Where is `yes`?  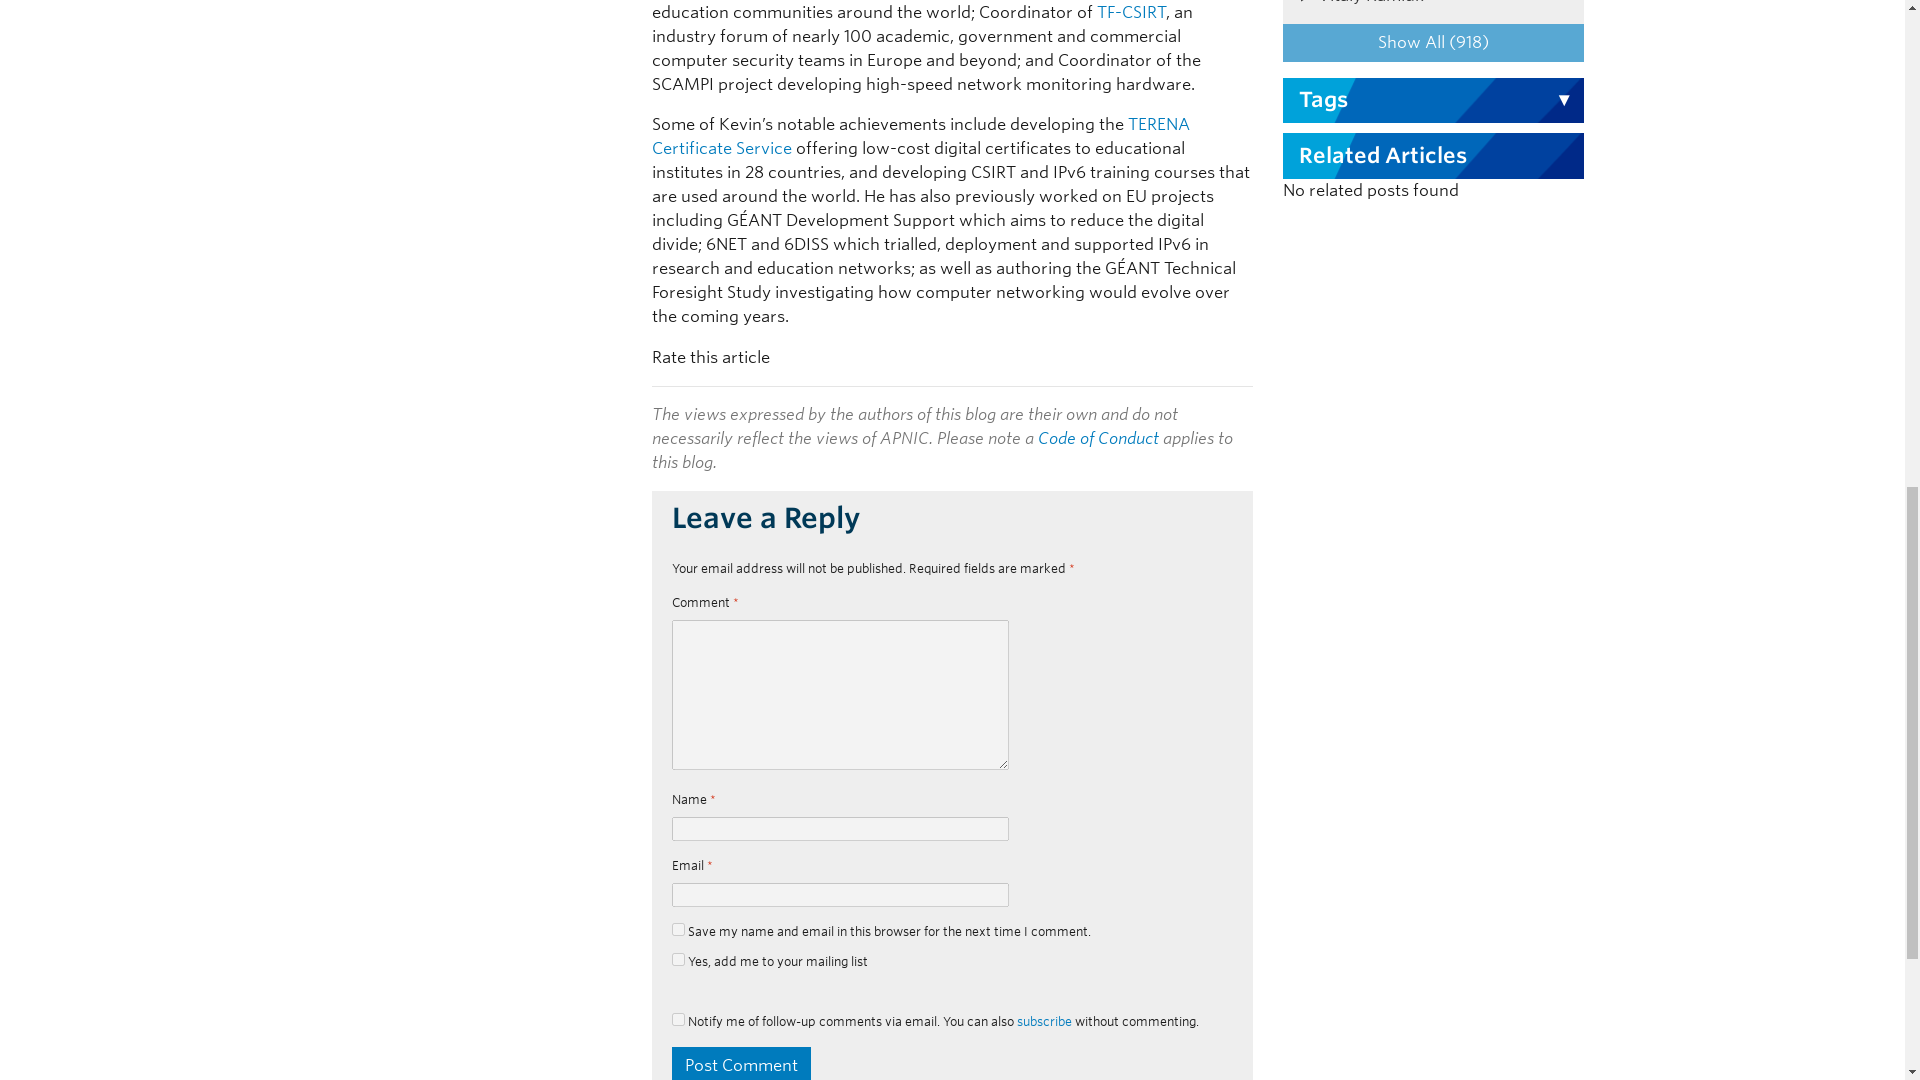
yes is located at coordinates (678, 1020).